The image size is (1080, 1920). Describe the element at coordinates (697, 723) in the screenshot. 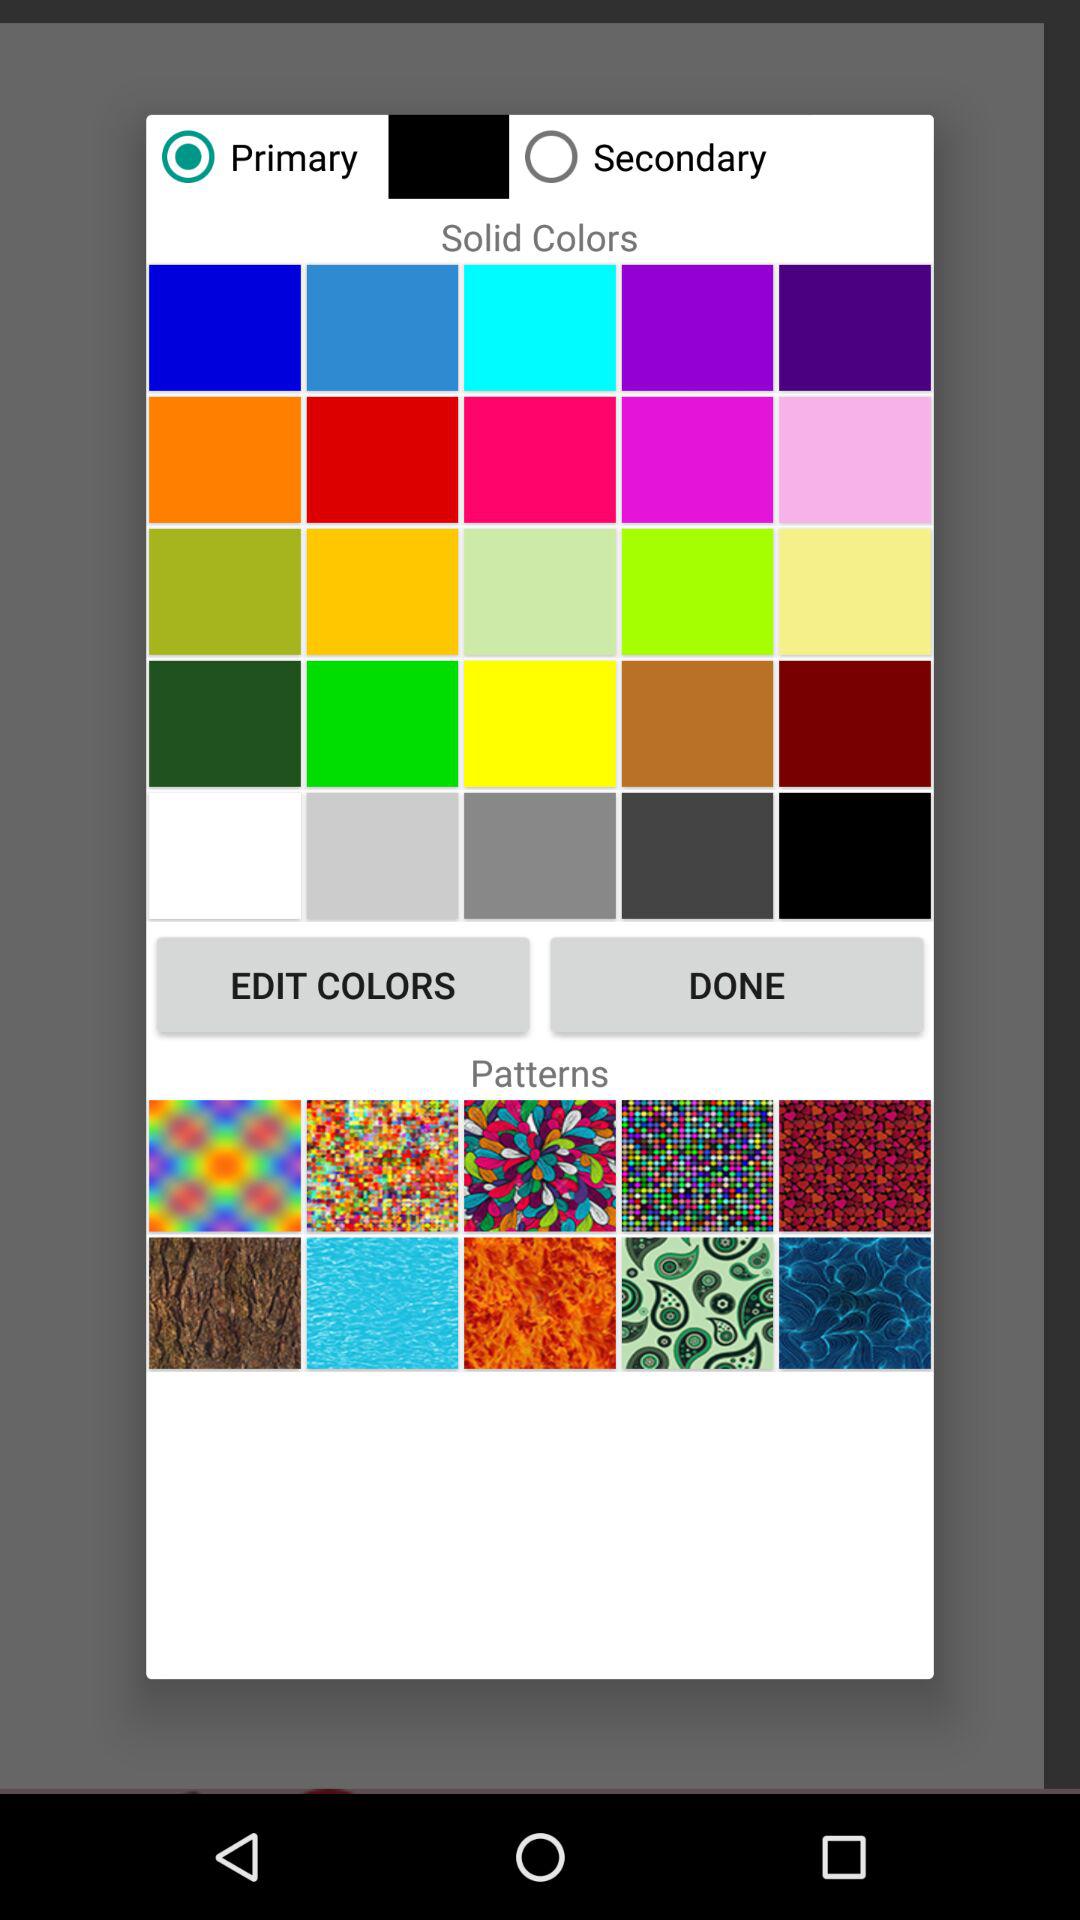

I see `change color to brown` at that location.